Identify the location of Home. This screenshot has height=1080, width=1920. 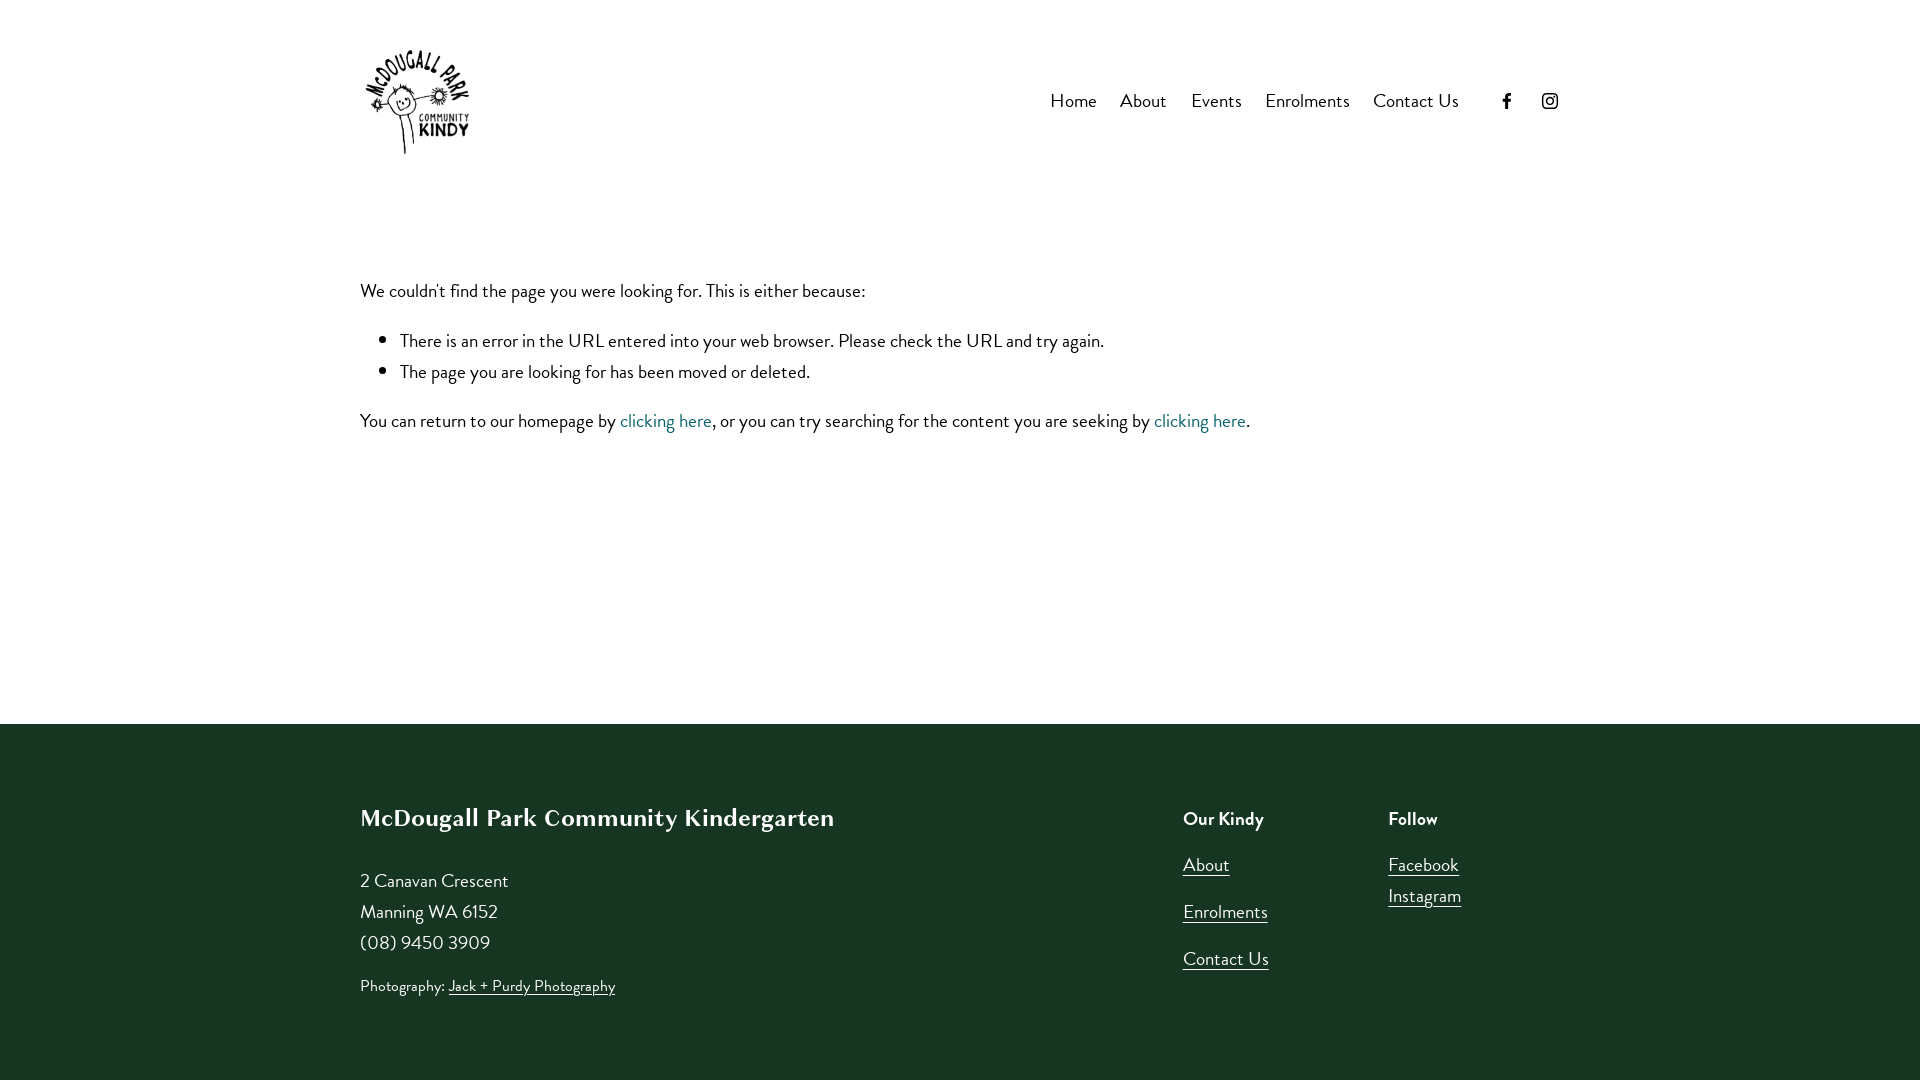
(1074, 102).